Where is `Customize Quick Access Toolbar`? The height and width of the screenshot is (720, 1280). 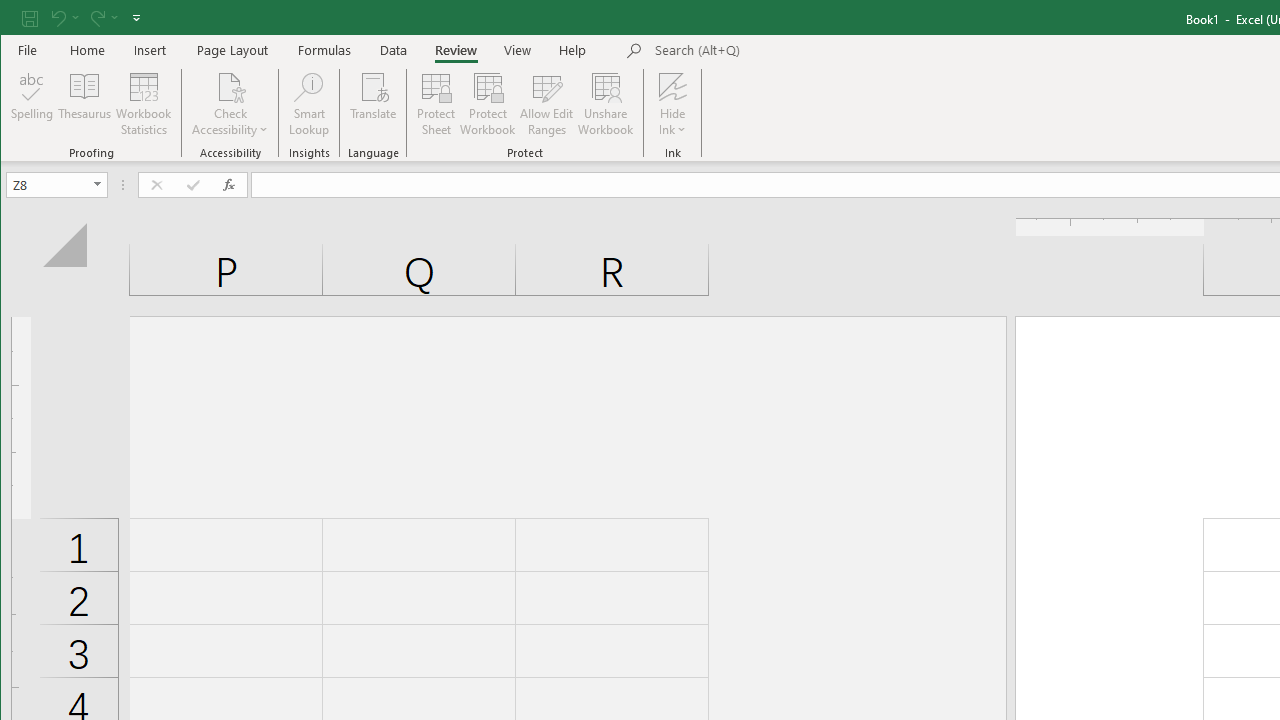 Customize Quick Access Toolbar is located at coordinates (136, 18).